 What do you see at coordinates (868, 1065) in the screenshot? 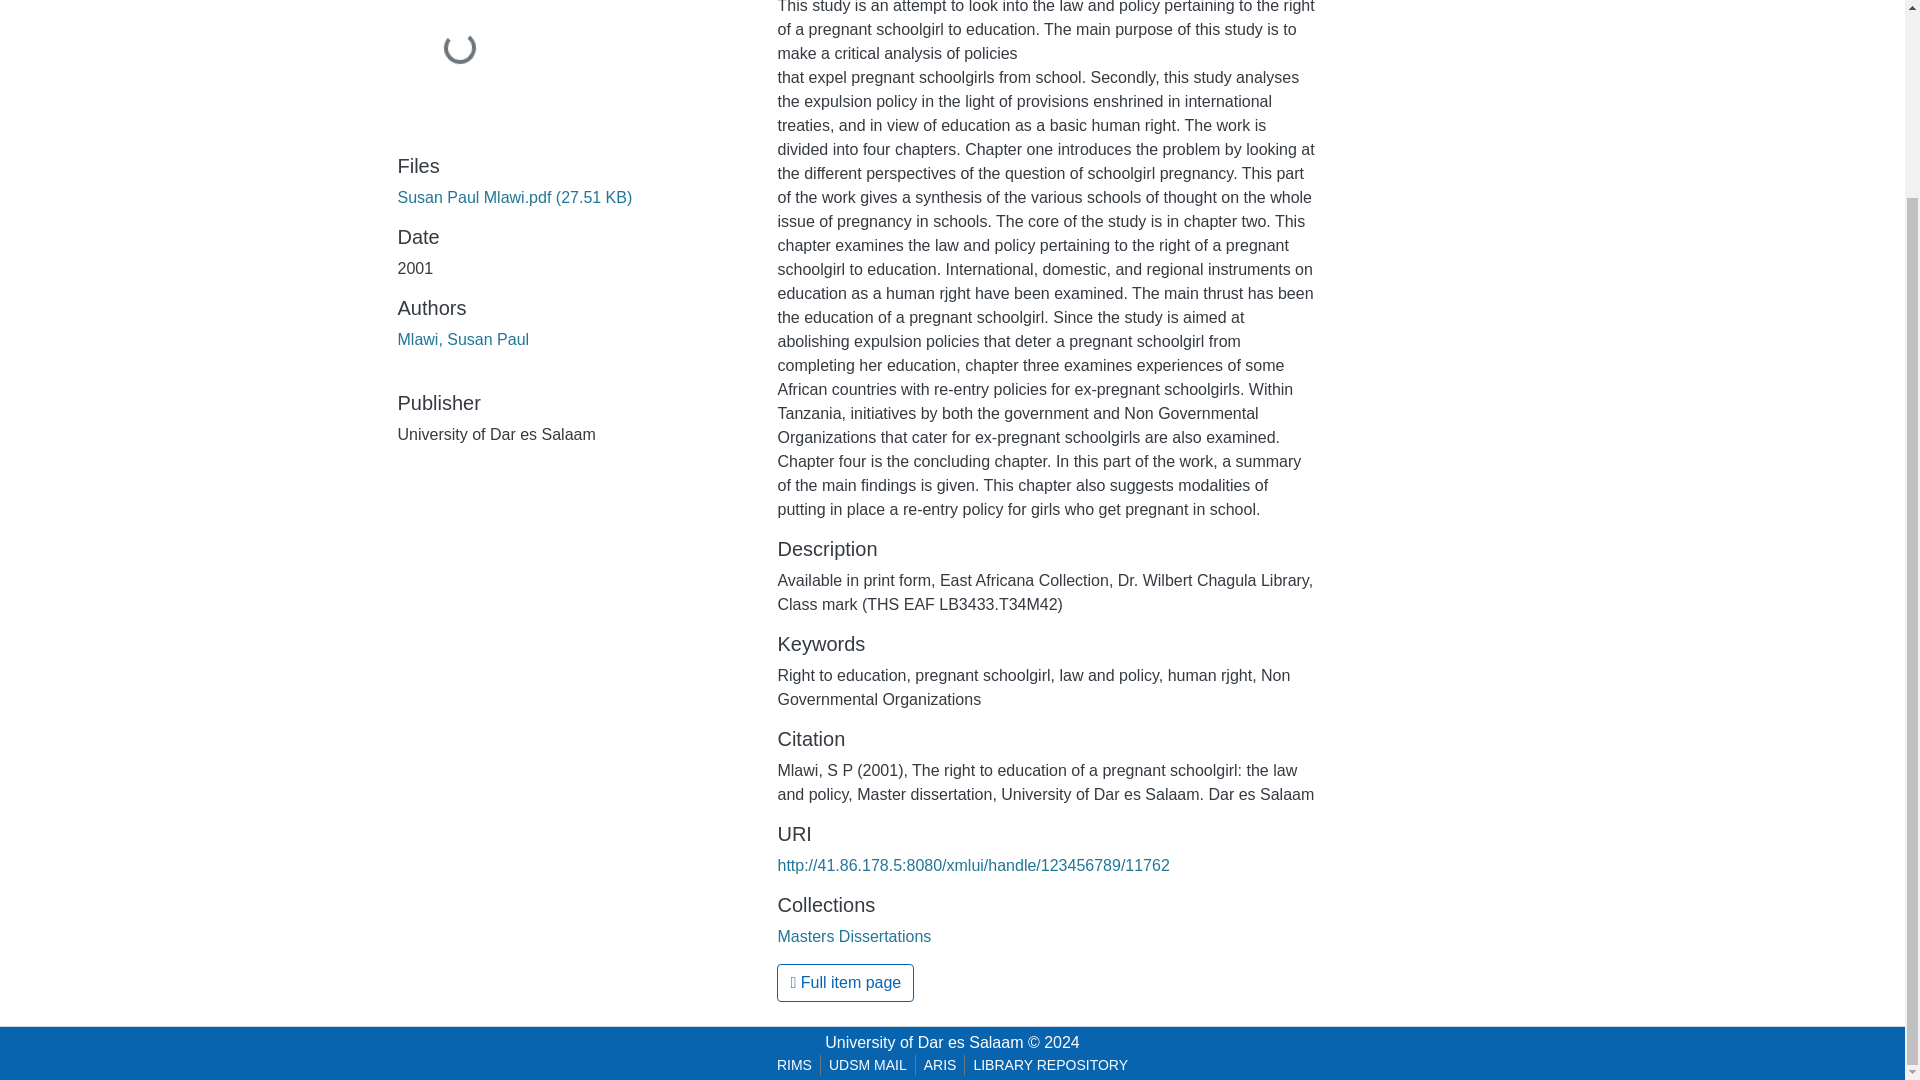
I see `UDSM MAIL` at bounding box center [868, 1065].